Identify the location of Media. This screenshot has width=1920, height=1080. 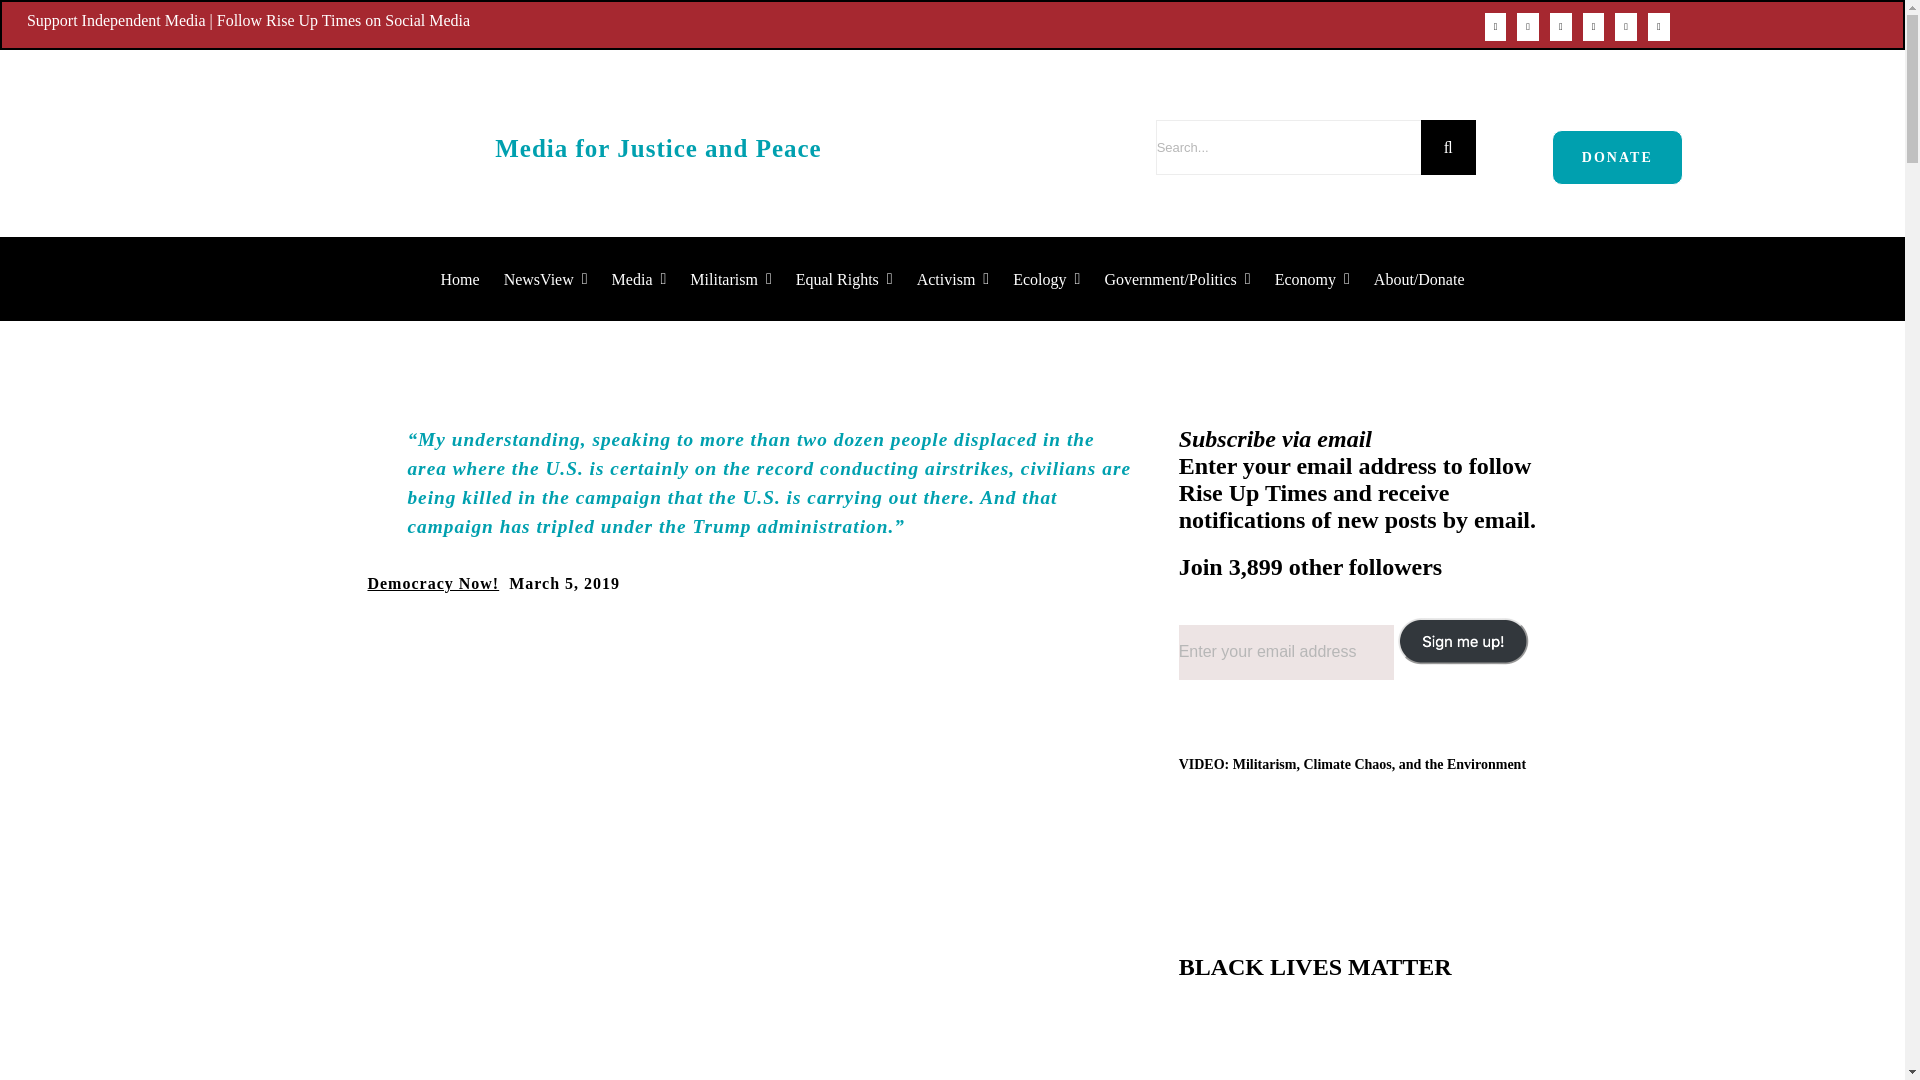
(639, 279).